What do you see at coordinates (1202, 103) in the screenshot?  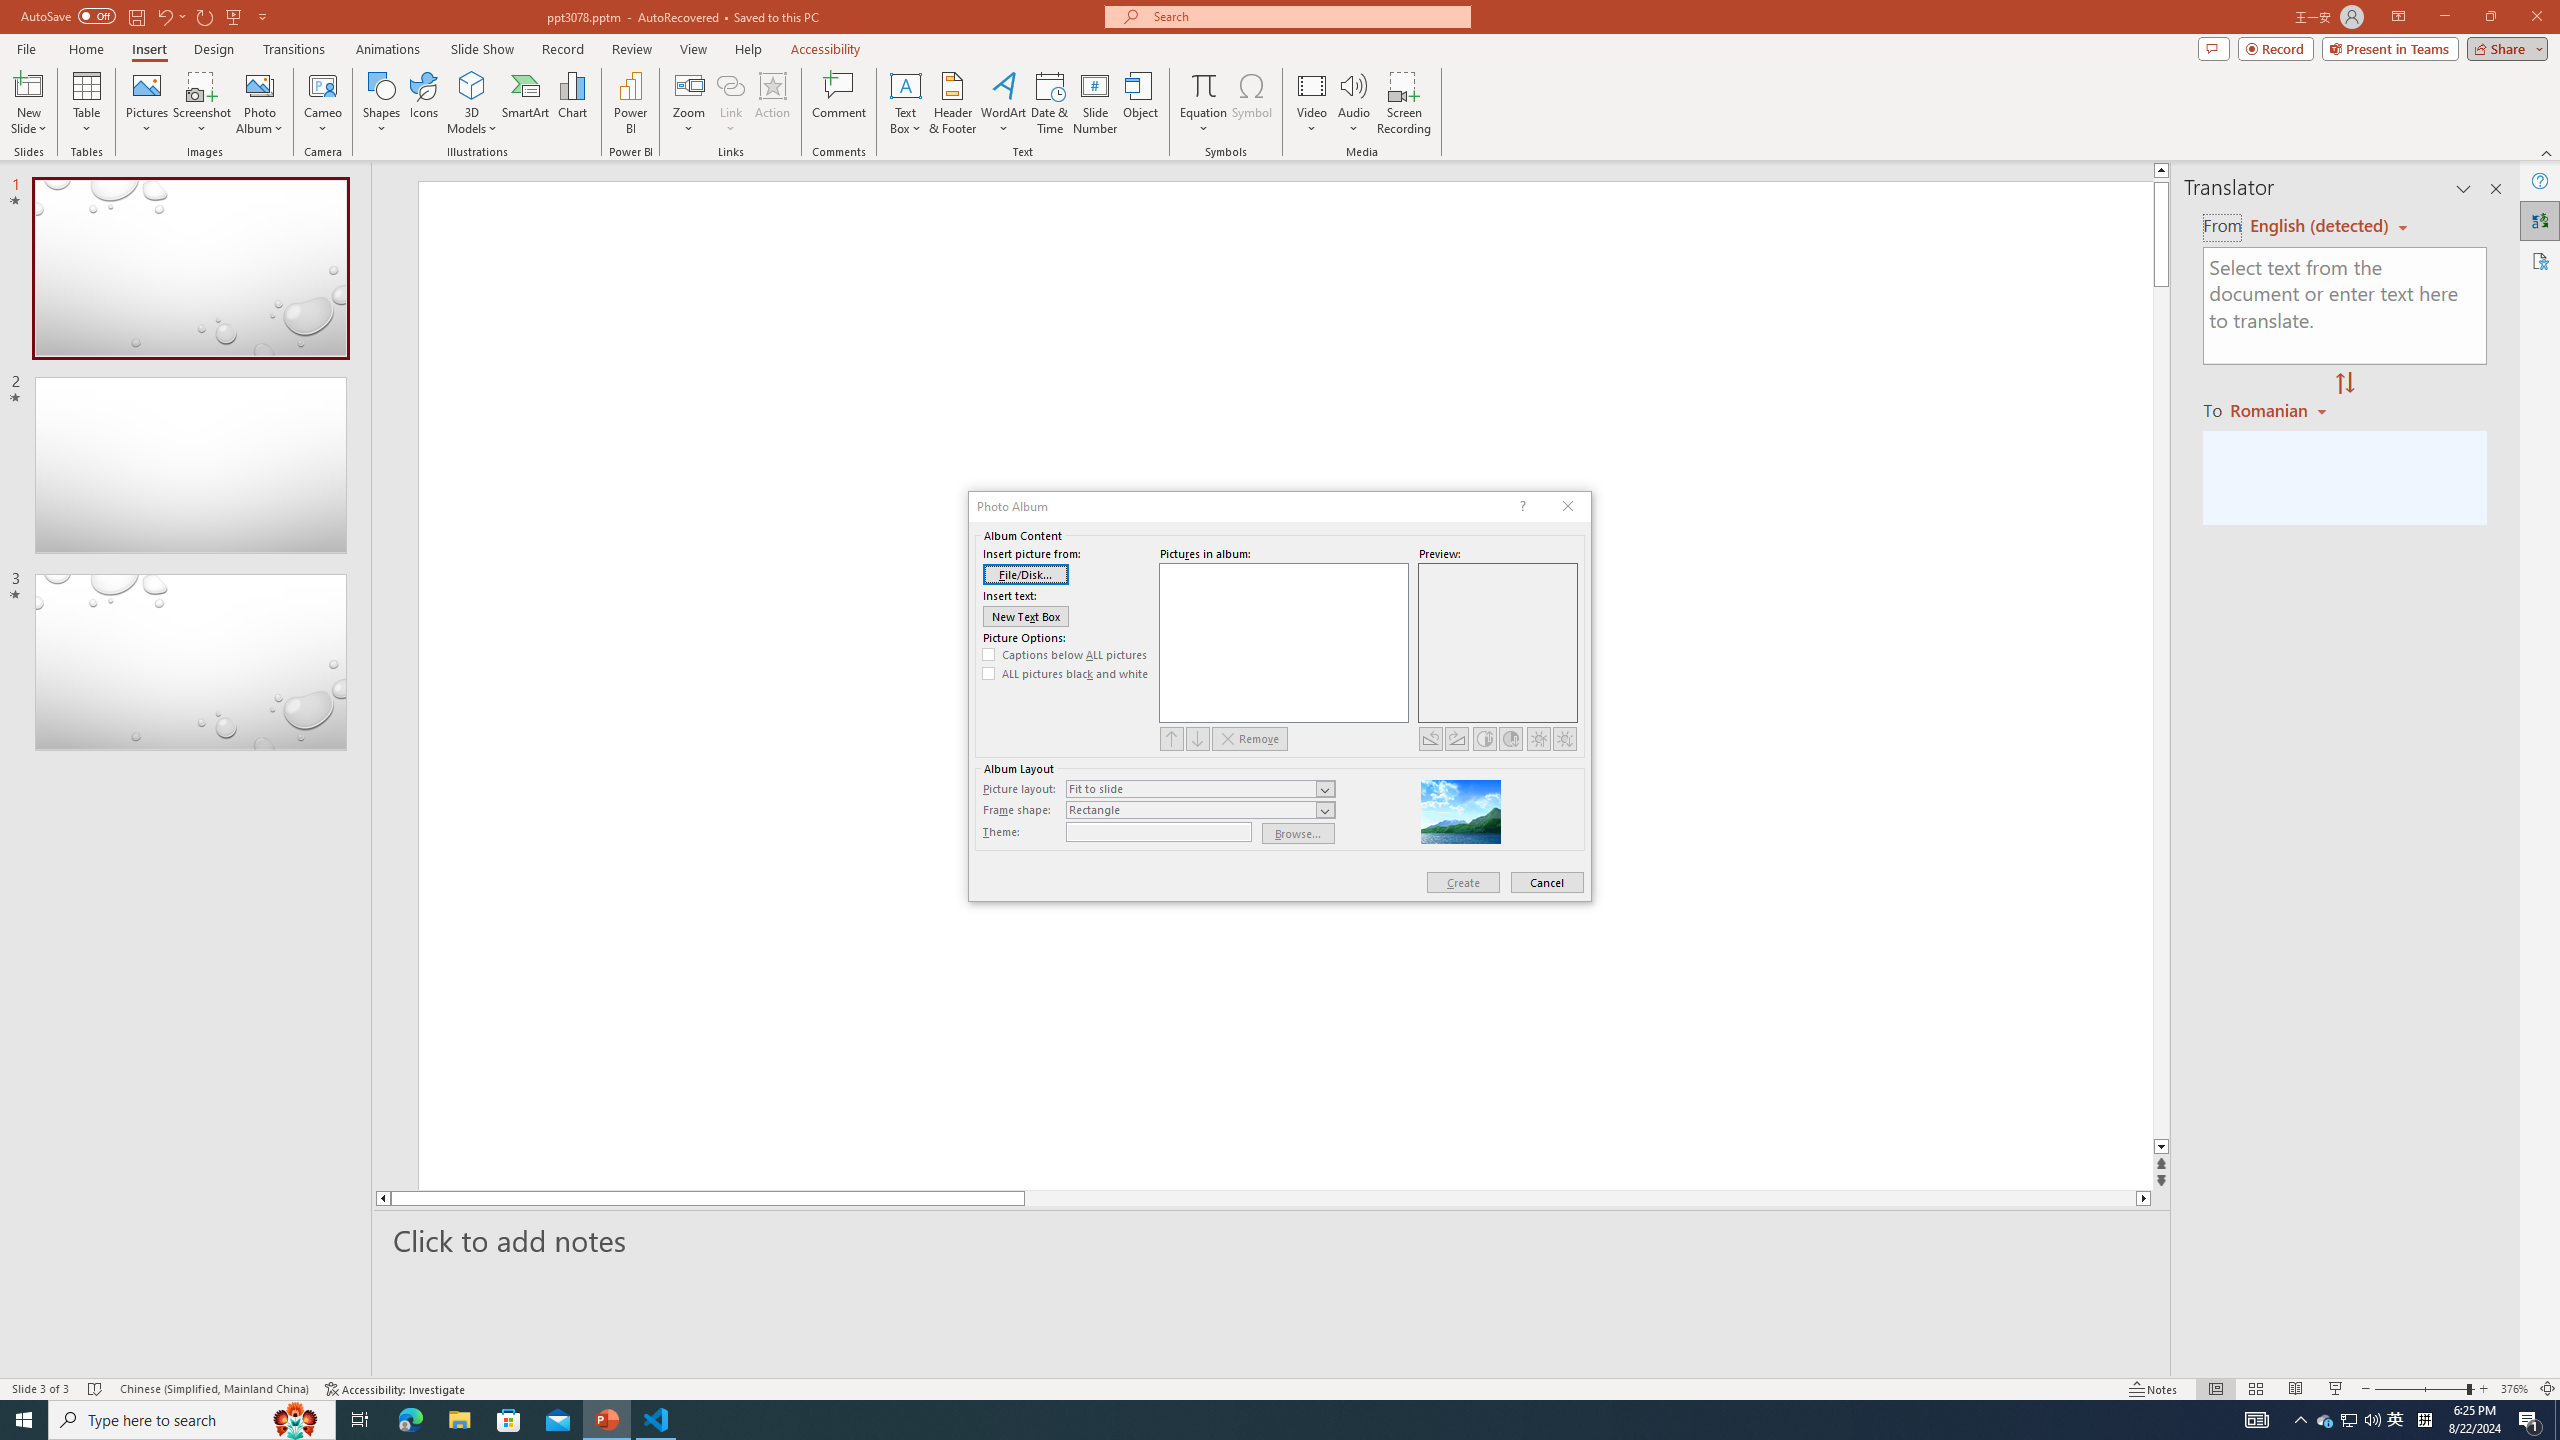 I see `Equation` at bounding box center [1202, 103].